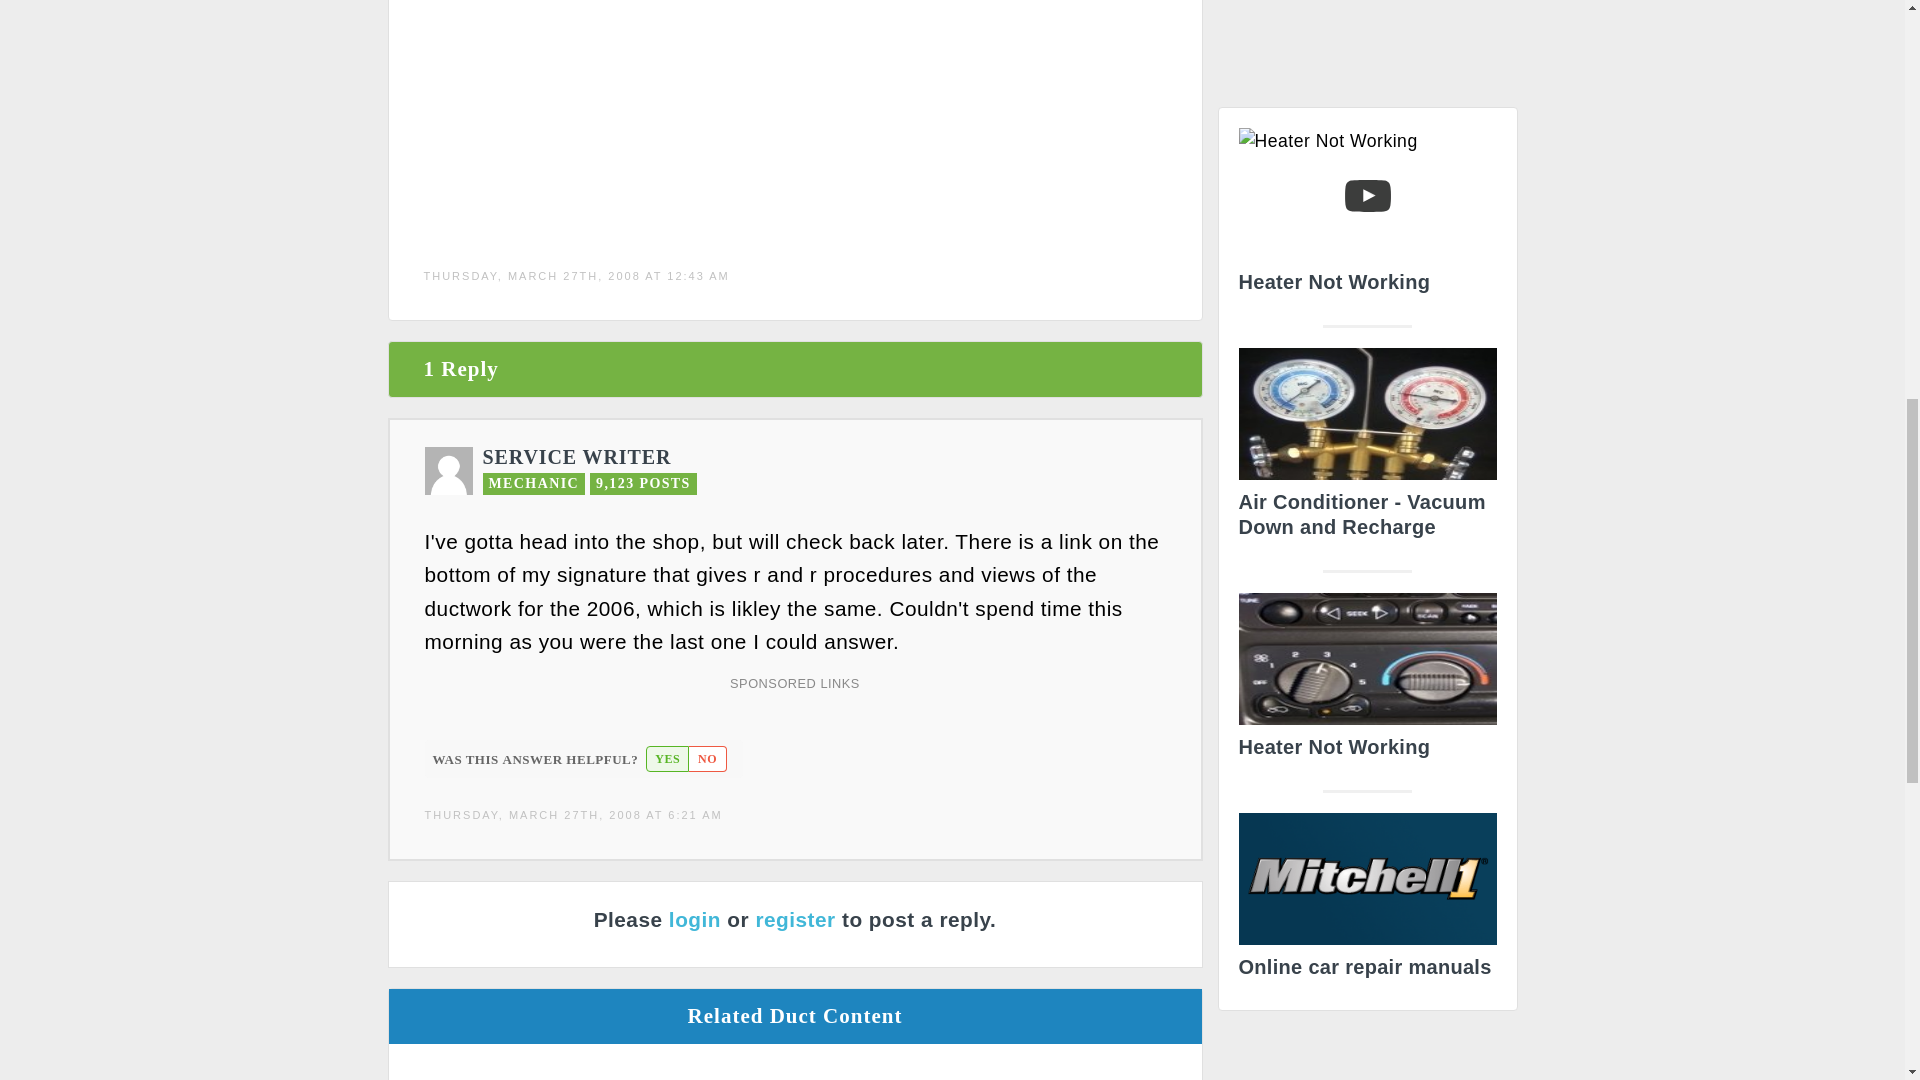 This screenshot has width=1920, height=1080. Describe the element at coordinates (694, 919) in the screenshot. I see `login` at that location.